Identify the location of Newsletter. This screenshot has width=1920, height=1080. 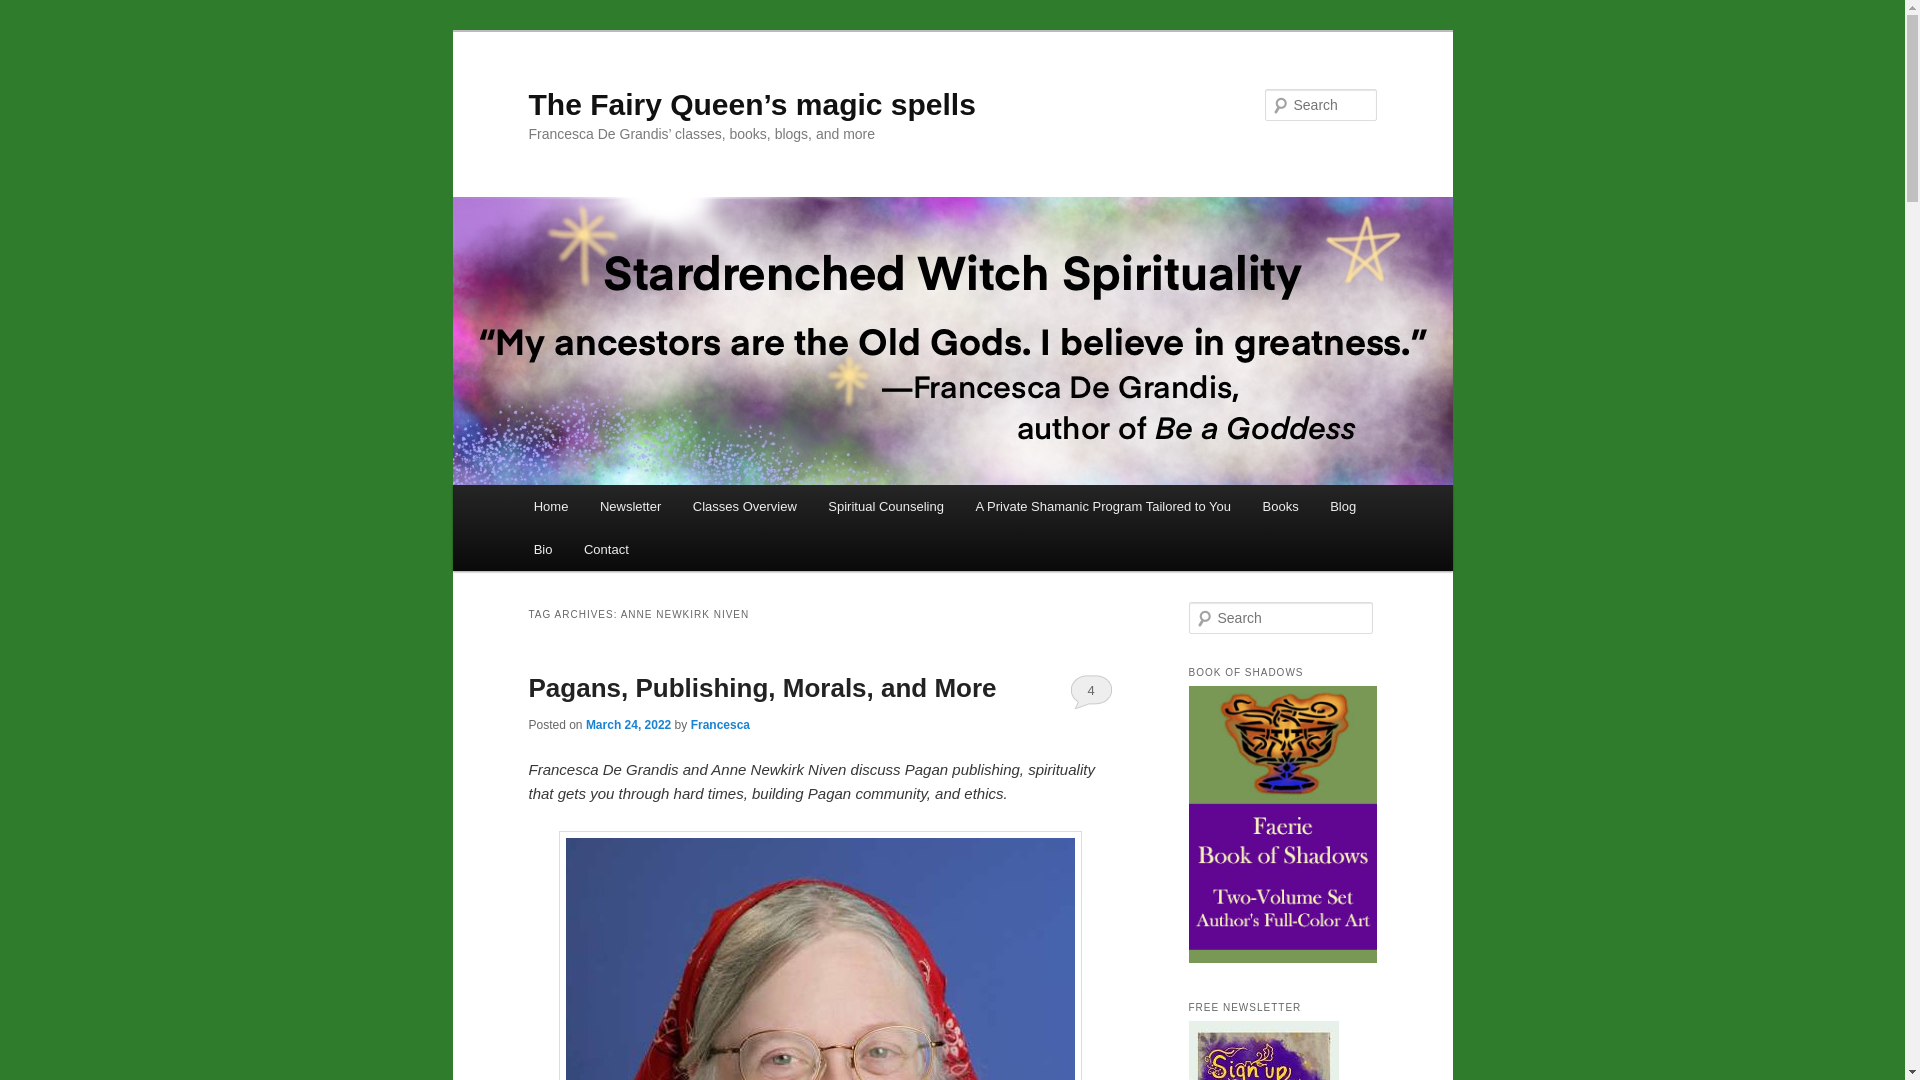
(630, 506).